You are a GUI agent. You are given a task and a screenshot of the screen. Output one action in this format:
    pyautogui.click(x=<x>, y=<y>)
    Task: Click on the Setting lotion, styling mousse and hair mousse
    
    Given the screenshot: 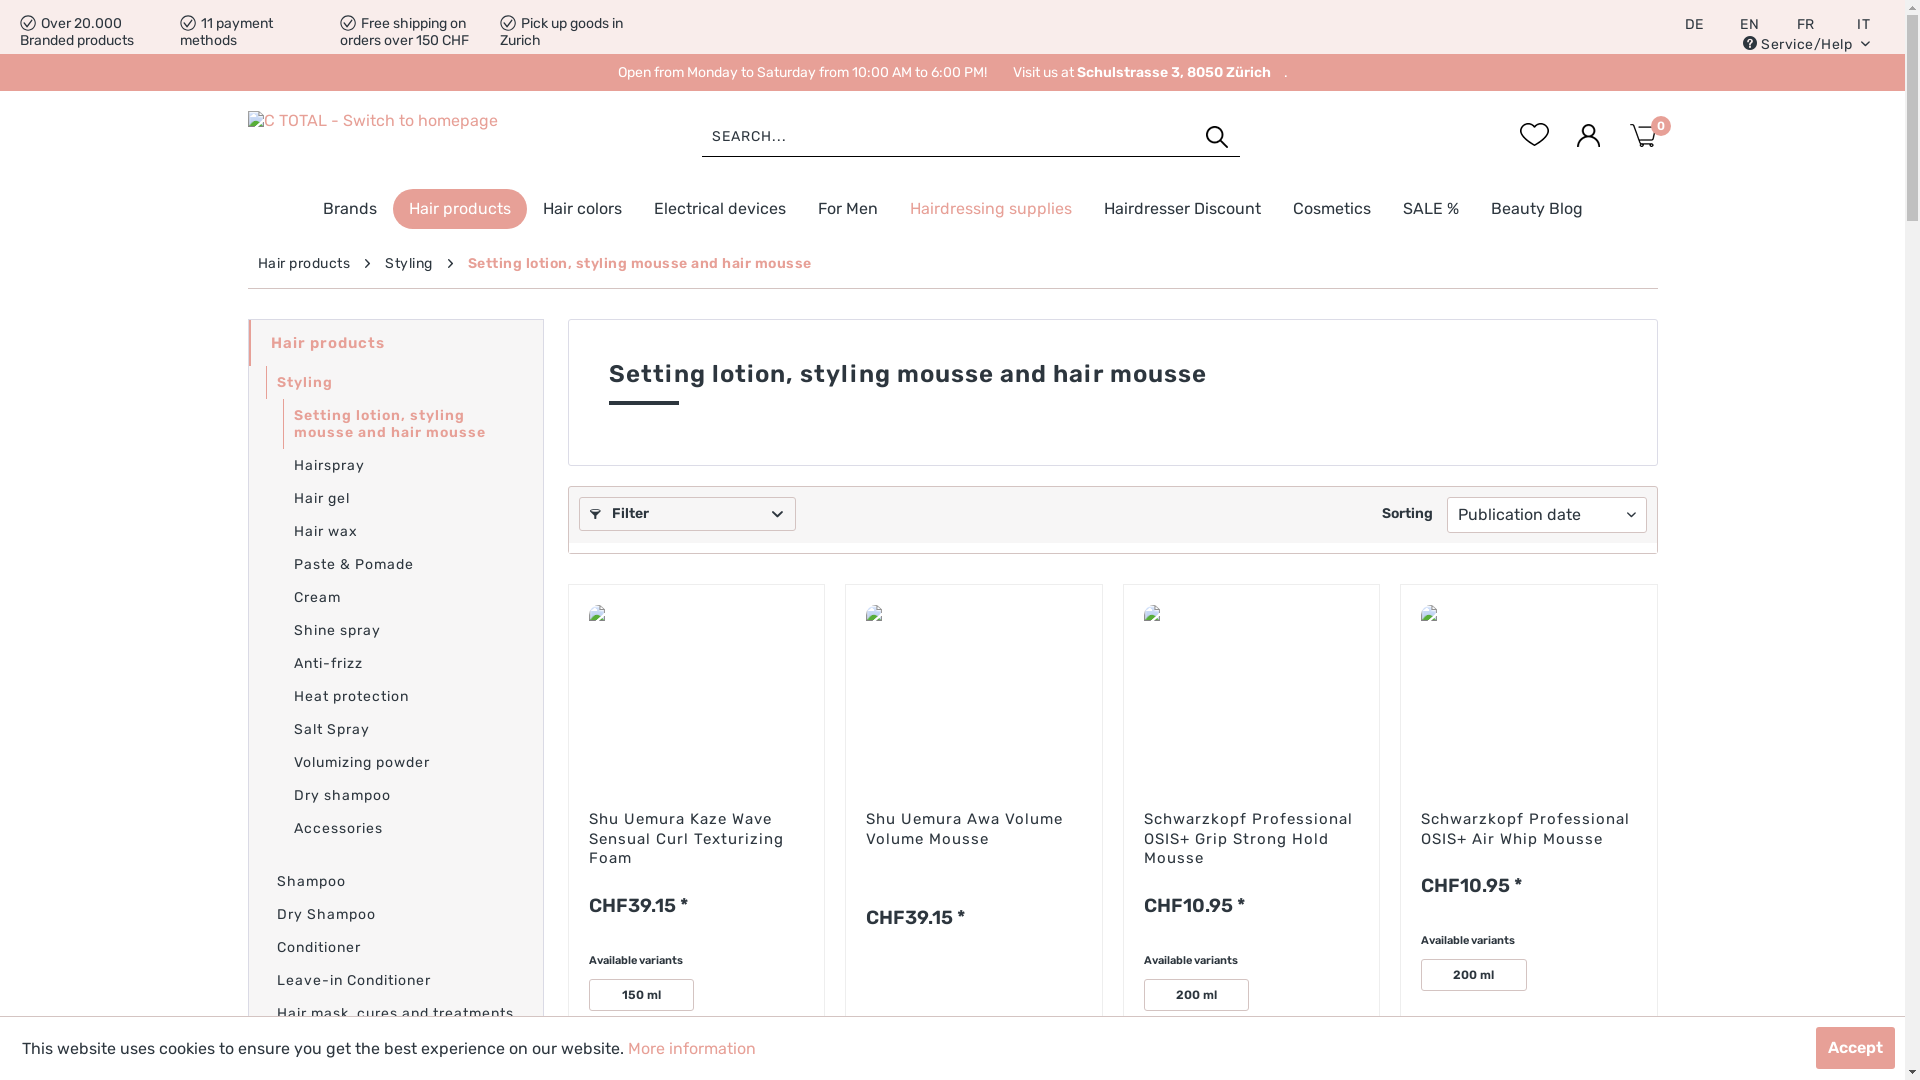 What is the action you would take?
    pyautogui.click(x=640, y=264)
    